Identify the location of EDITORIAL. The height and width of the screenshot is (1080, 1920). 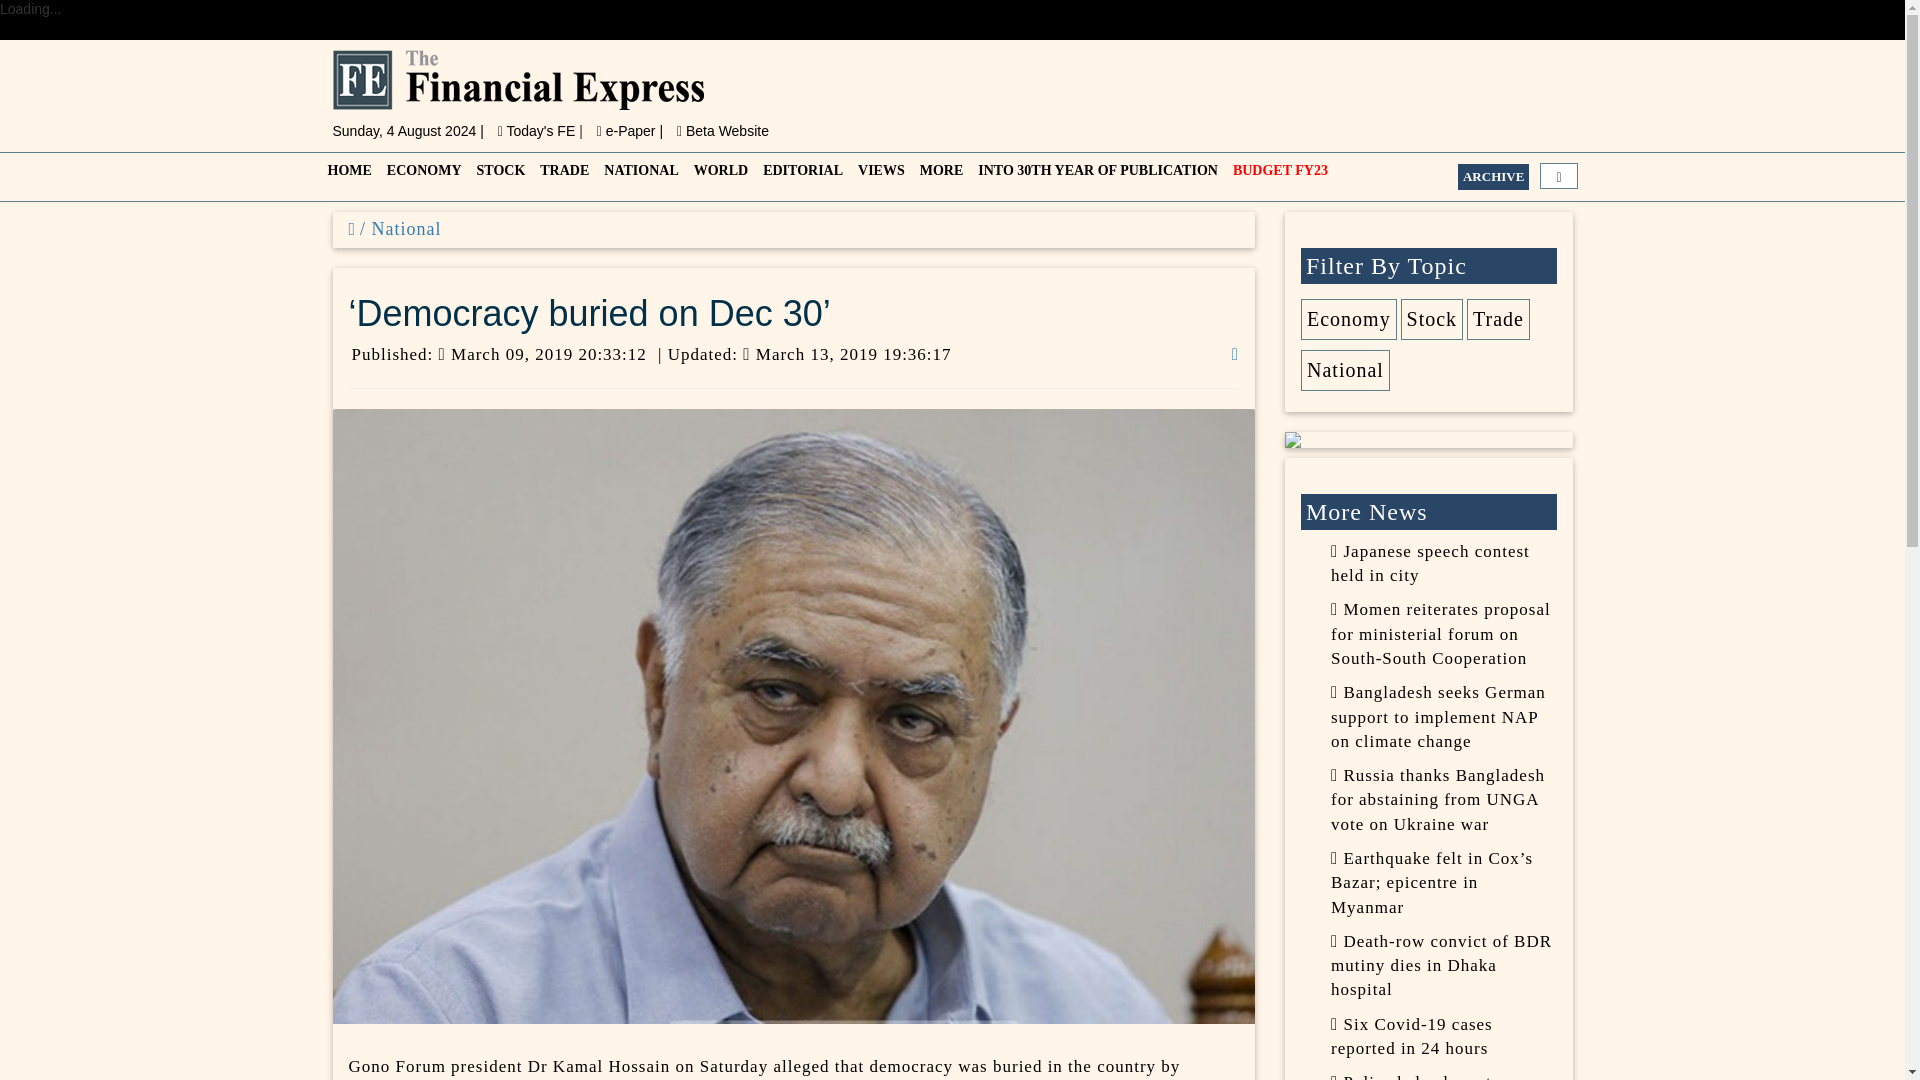
(800, 176).